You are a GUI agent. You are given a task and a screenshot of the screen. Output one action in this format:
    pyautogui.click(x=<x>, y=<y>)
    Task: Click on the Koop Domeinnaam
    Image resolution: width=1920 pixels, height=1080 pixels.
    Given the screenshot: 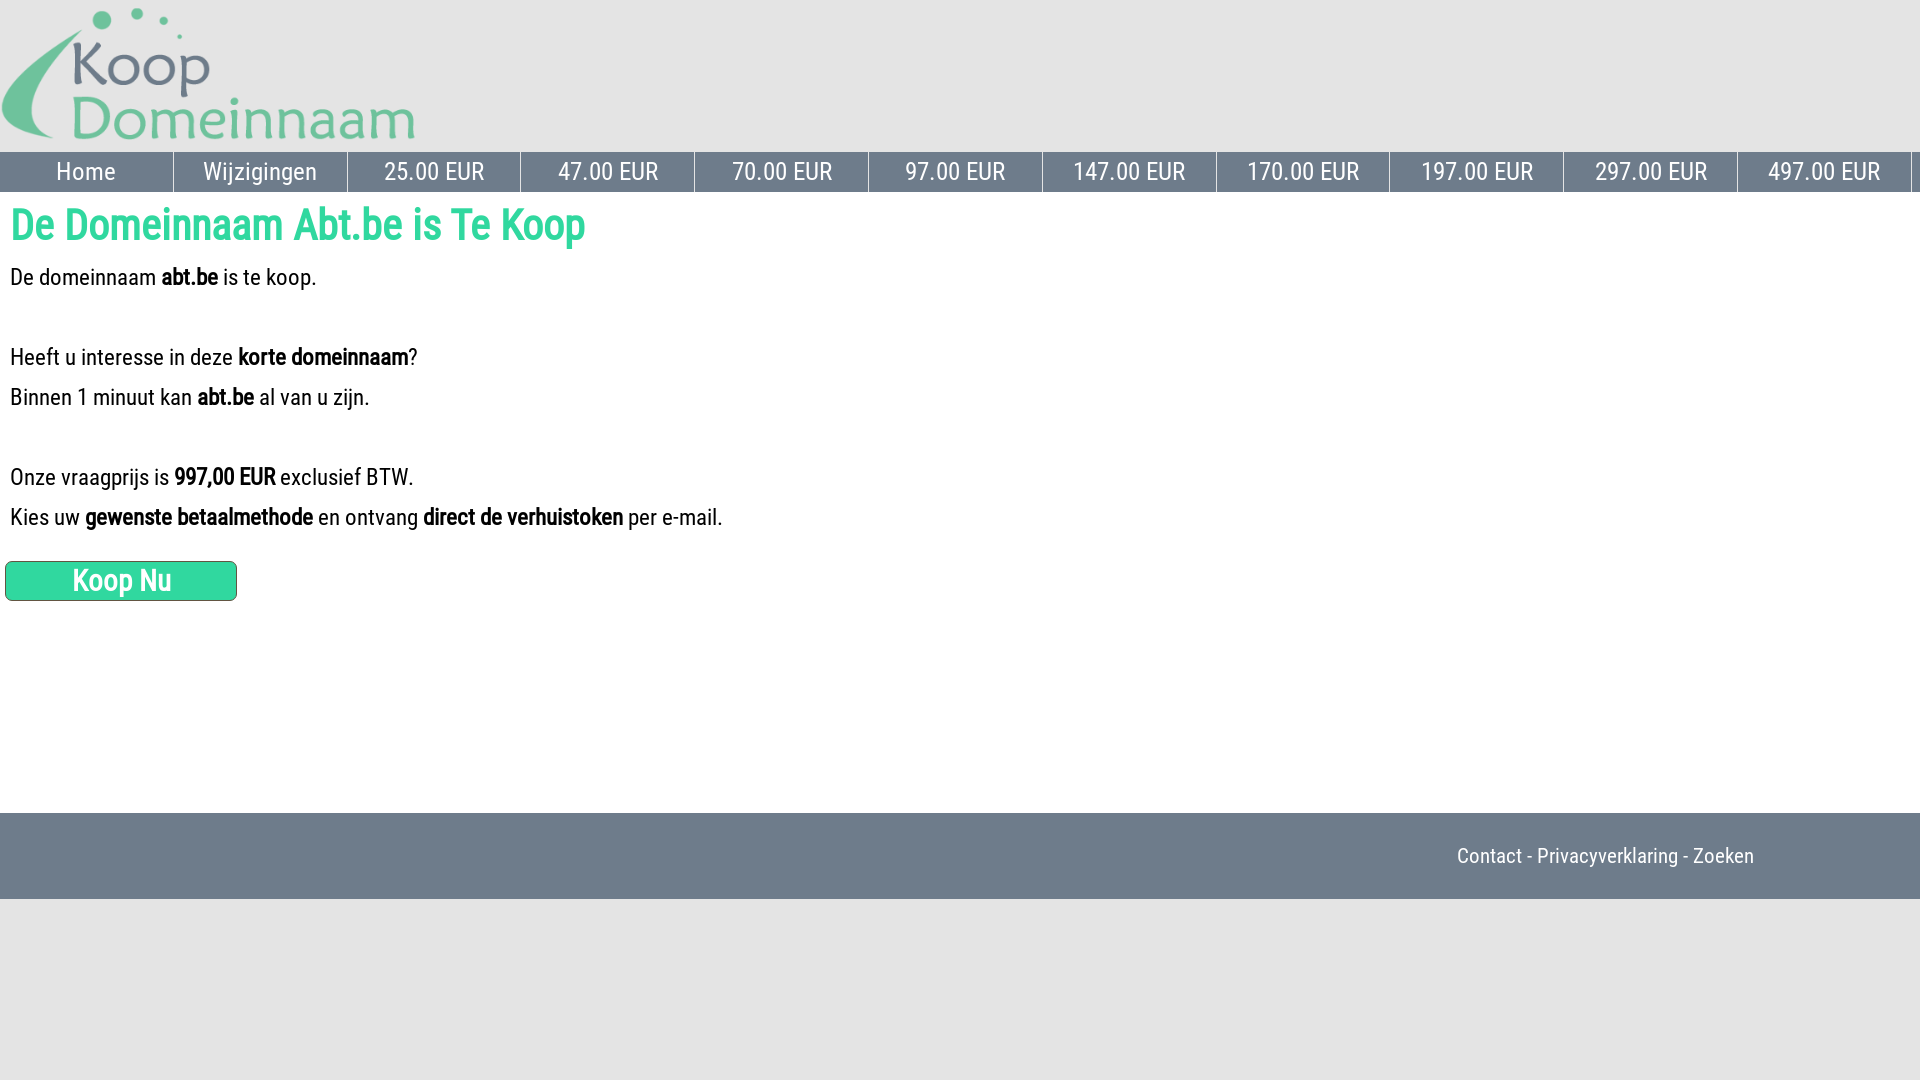 What is the action you would take?
    pyautogui.click(x=208, y=75)
    